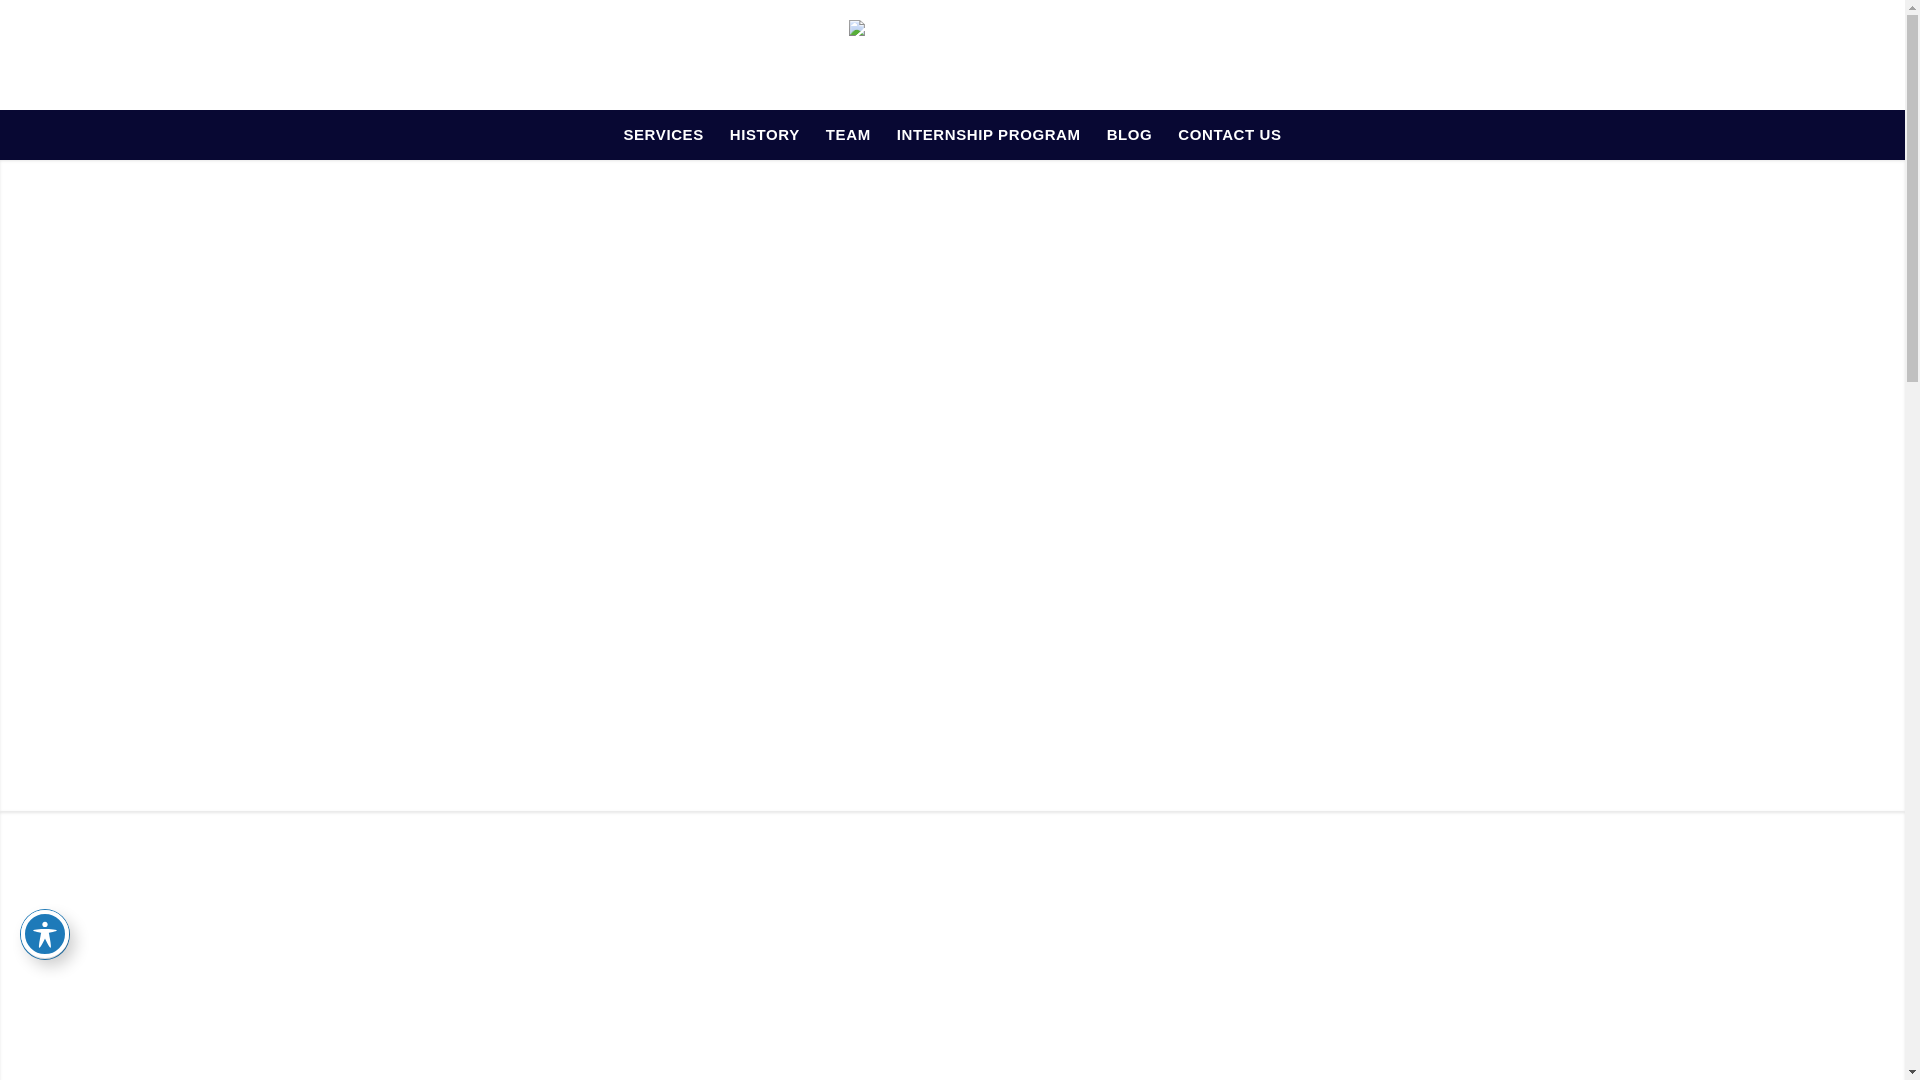 The width and height of the screenshot is (1920, 1080). I want to click on TEAM, so click(848, 134).